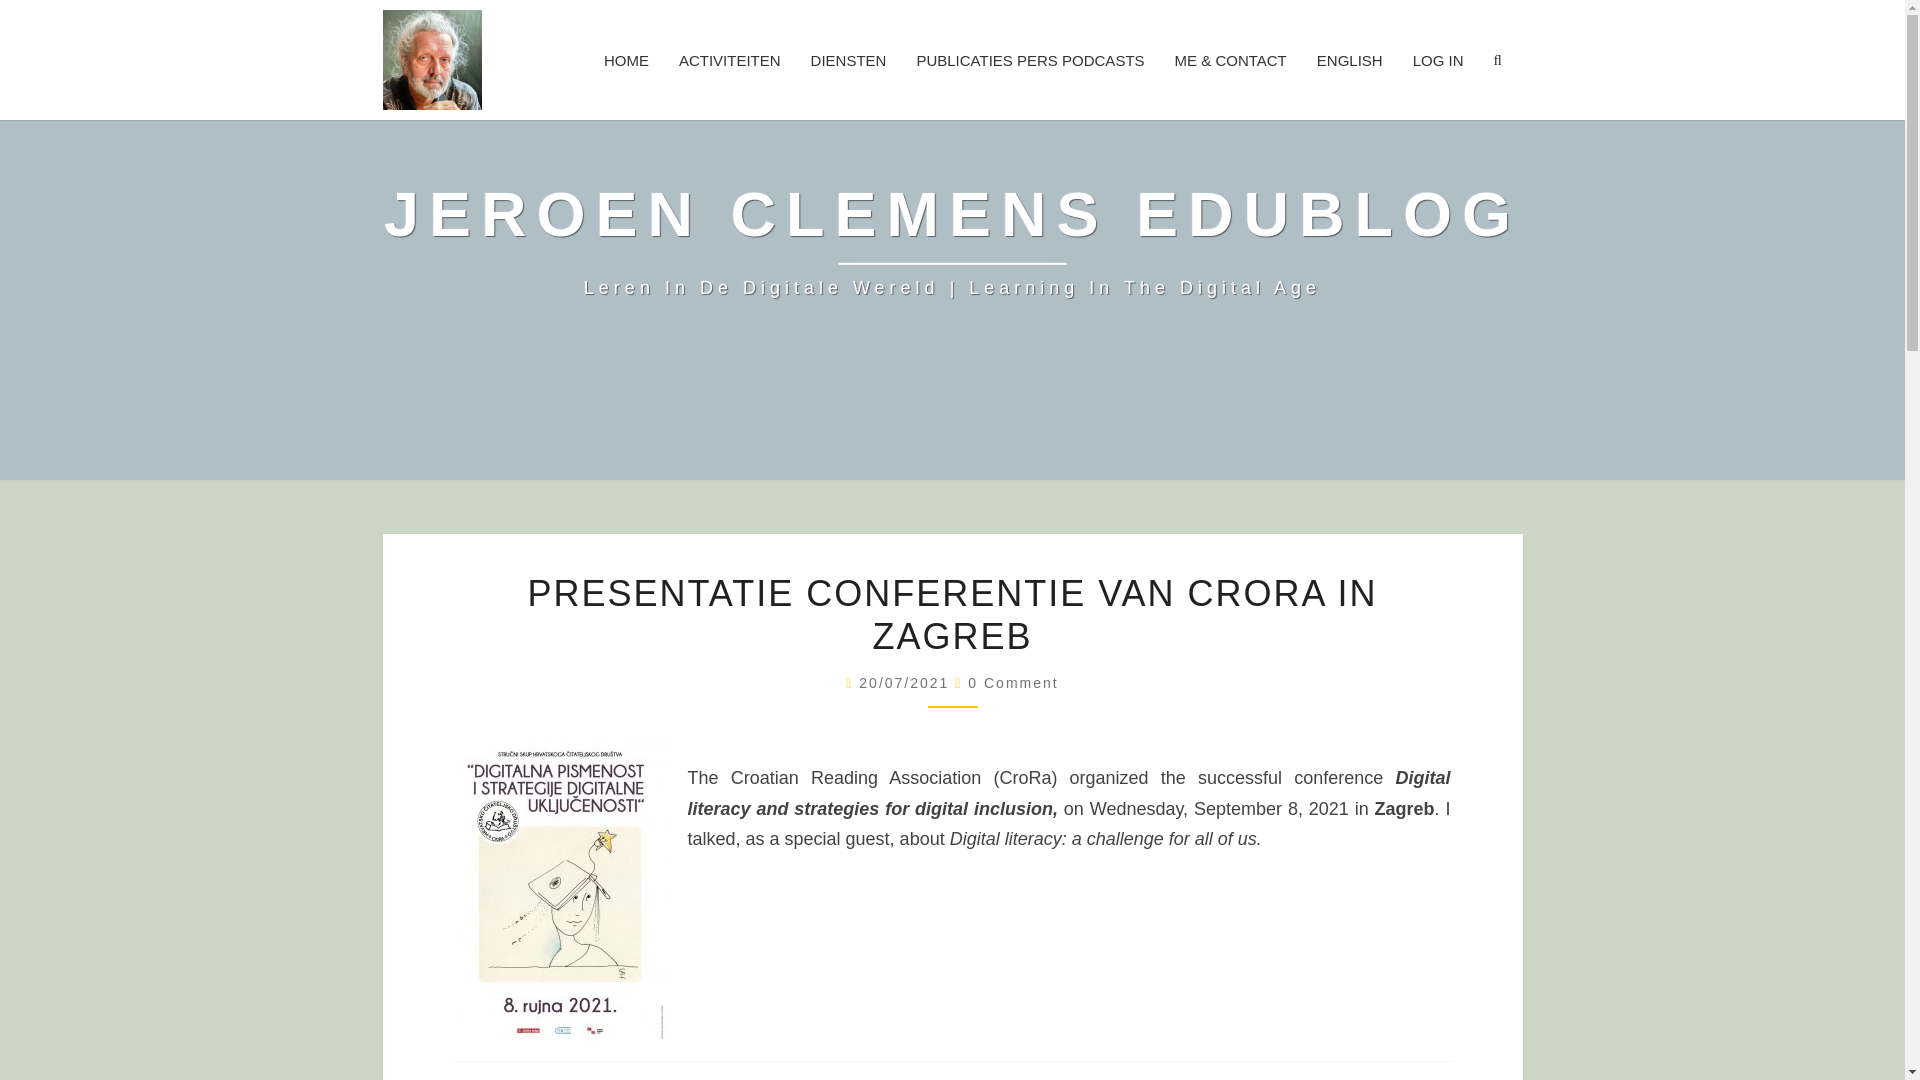 The image size is (1920, 1080). I want to click on PUBLICATIES PERS PODCASTS, so click(1030, 59).